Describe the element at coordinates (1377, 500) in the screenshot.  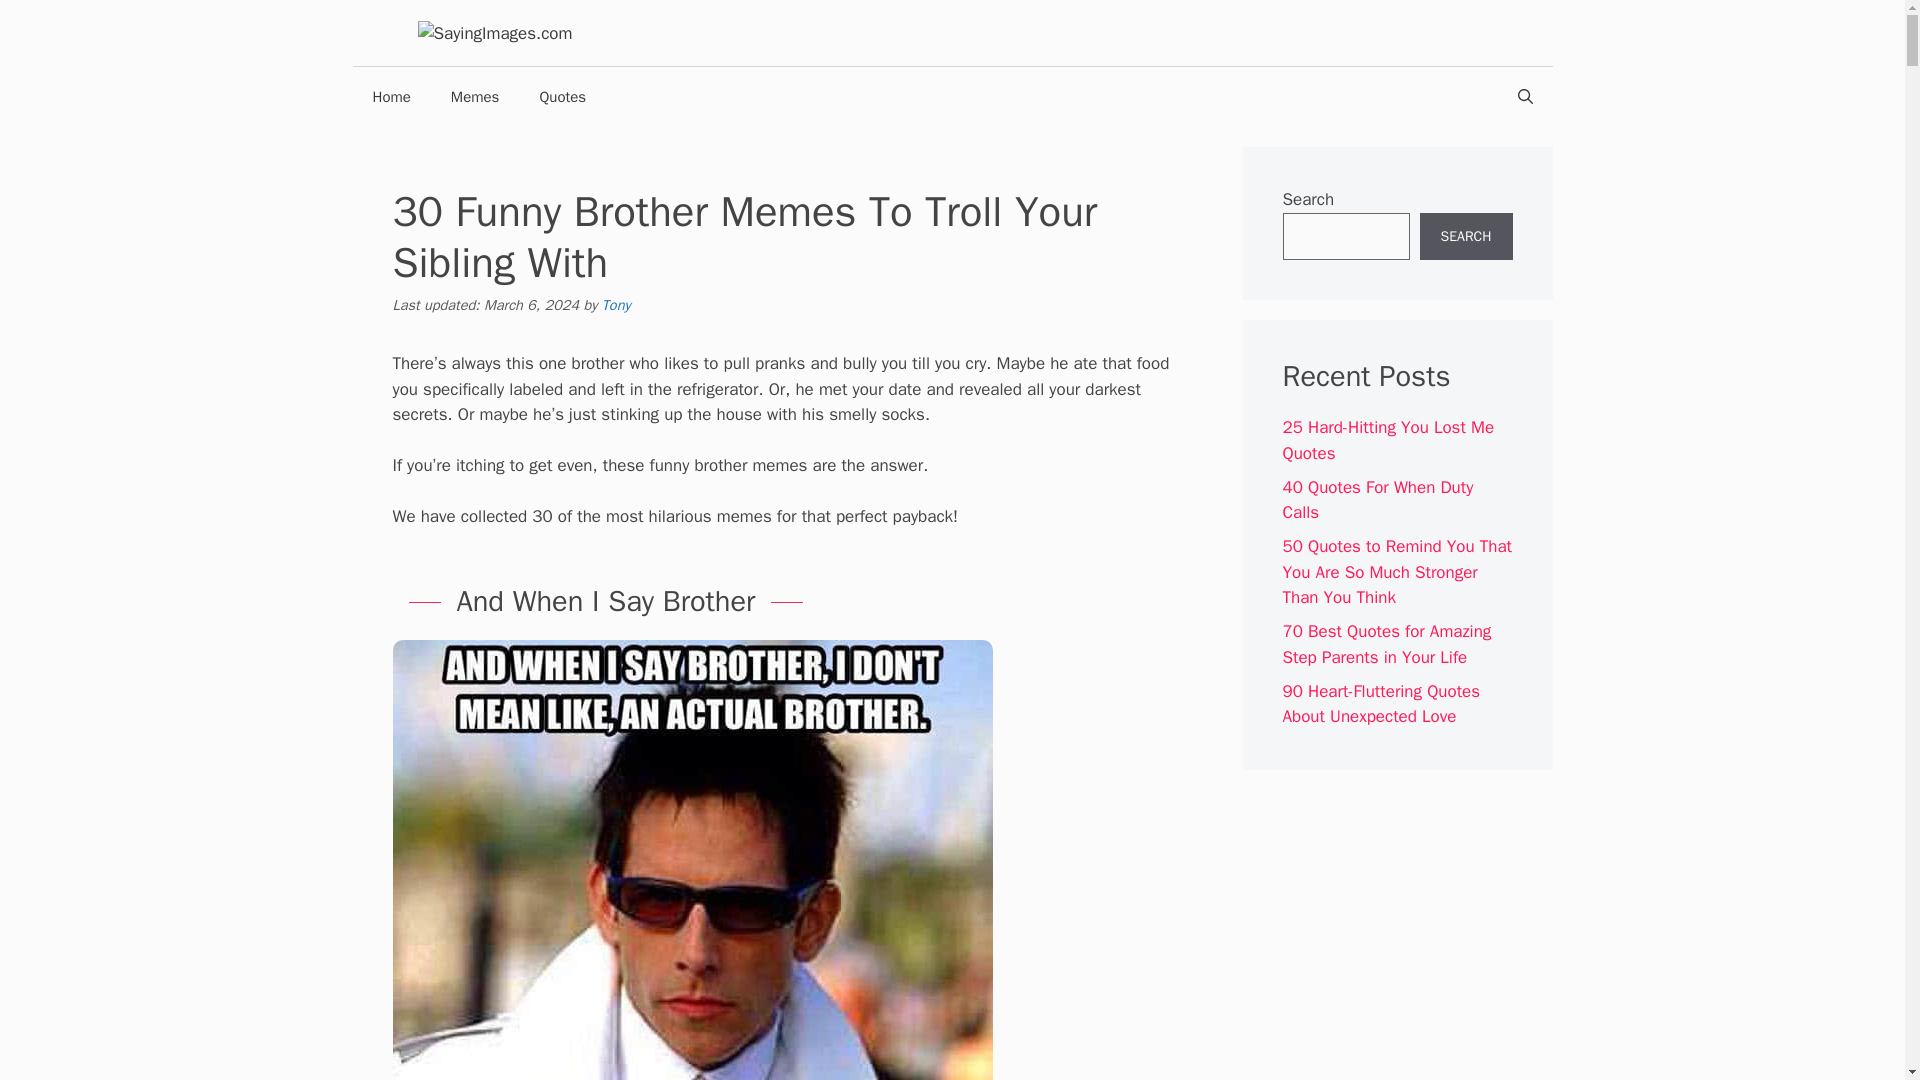
I see `40 Quotes For When Duty Calls` at that location.